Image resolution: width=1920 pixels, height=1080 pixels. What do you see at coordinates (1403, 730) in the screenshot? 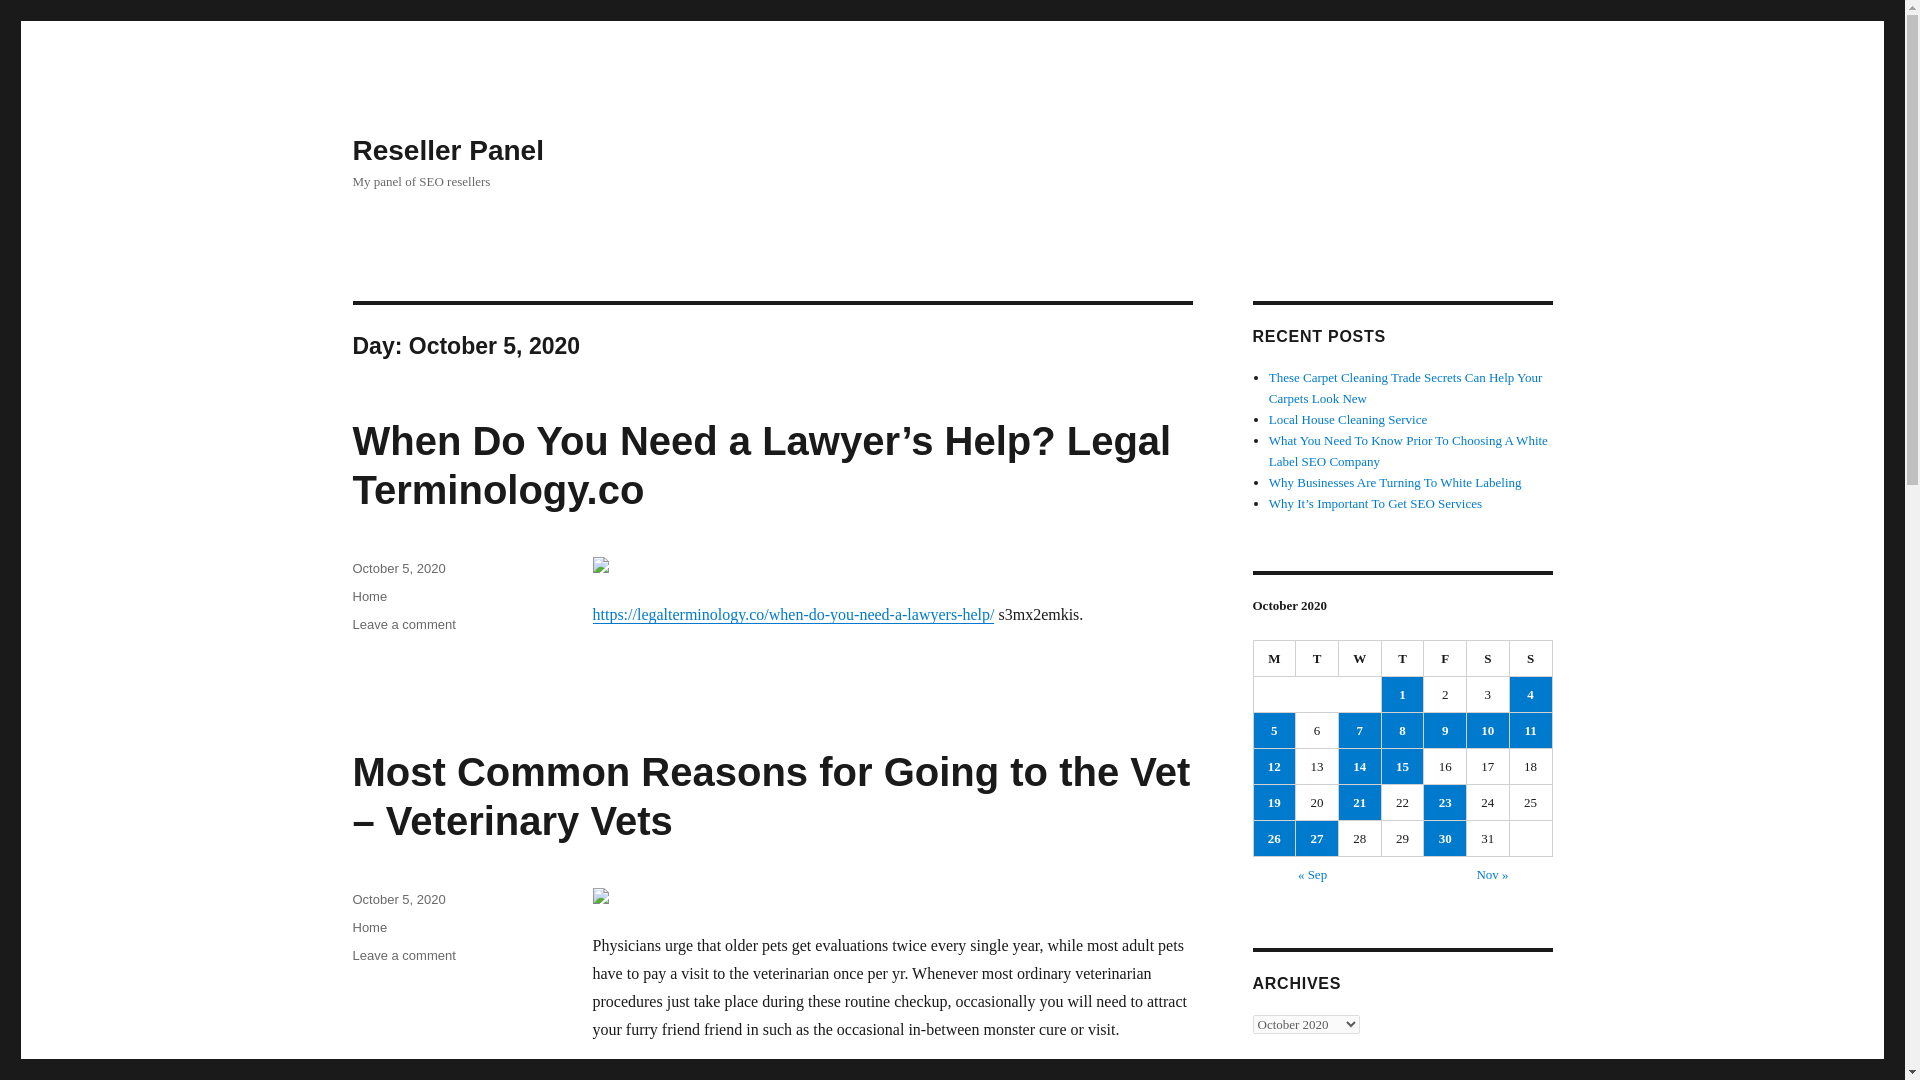
I see `8` at bounding box center [1403, 730].